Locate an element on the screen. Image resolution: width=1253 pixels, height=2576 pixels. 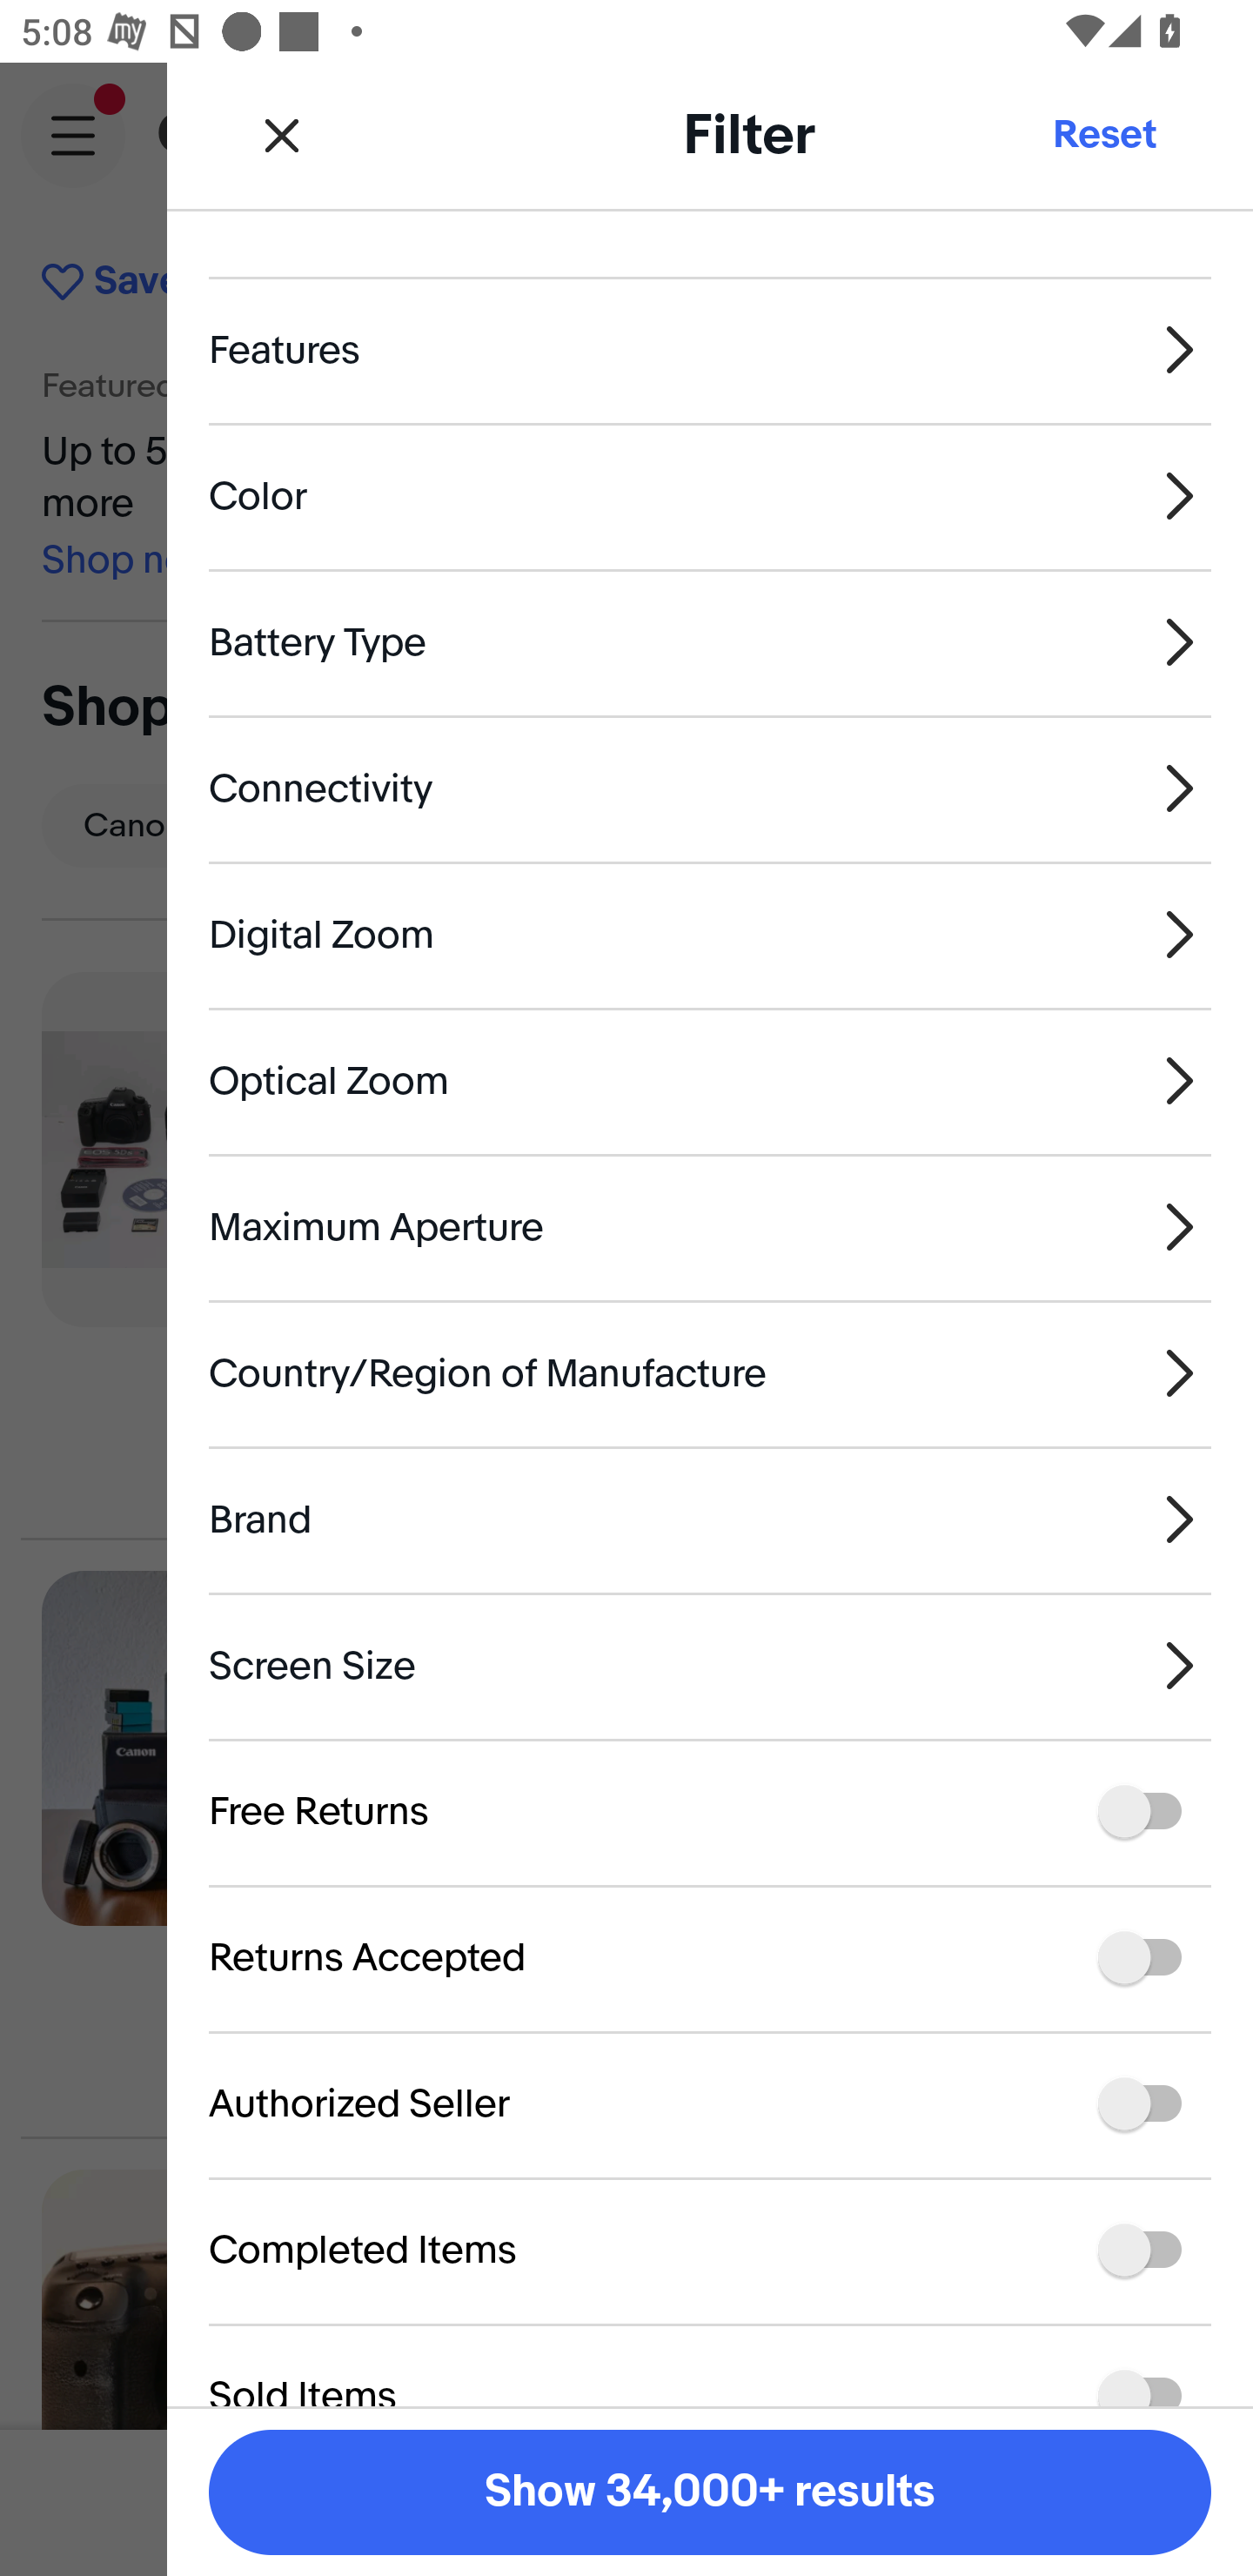
Screen Size is located at coordinates (710, 1666).